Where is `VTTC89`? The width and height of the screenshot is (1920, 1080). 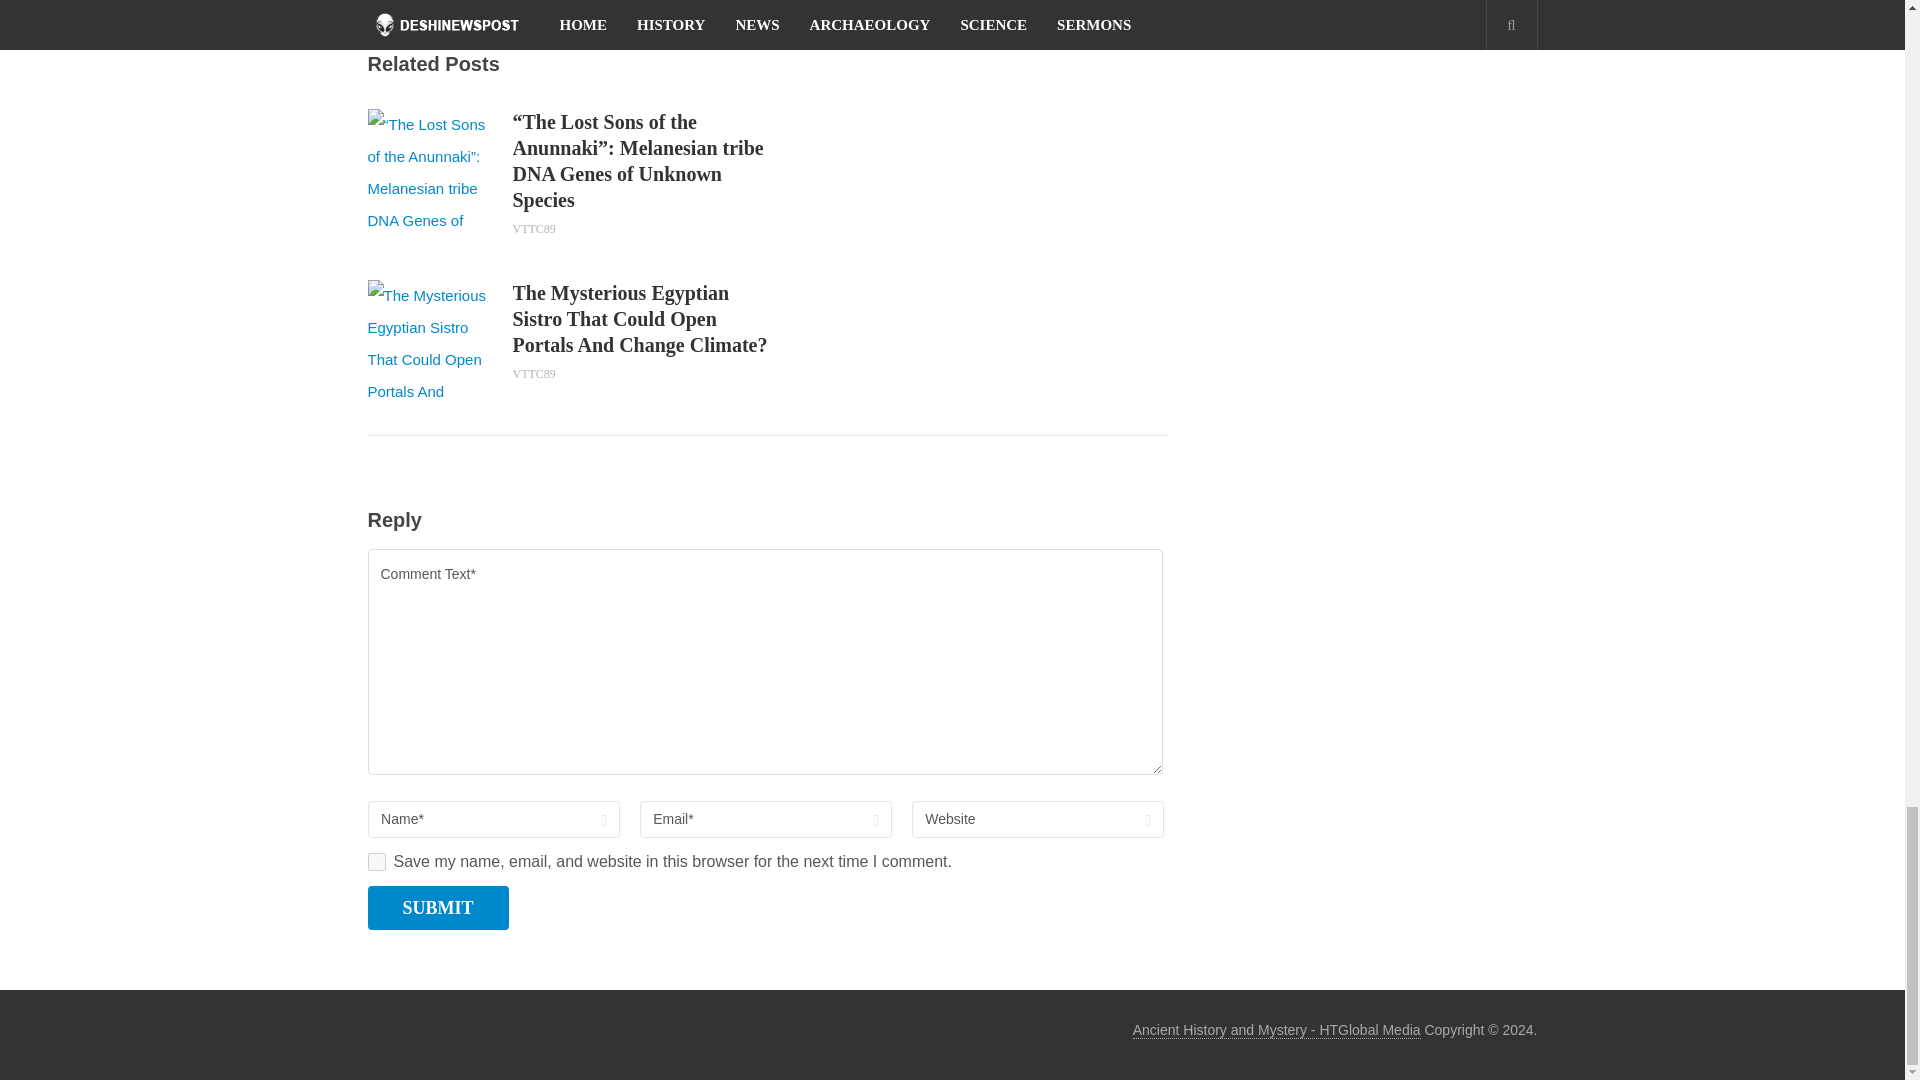
VTTC89 is located at coordinates (533, 229).